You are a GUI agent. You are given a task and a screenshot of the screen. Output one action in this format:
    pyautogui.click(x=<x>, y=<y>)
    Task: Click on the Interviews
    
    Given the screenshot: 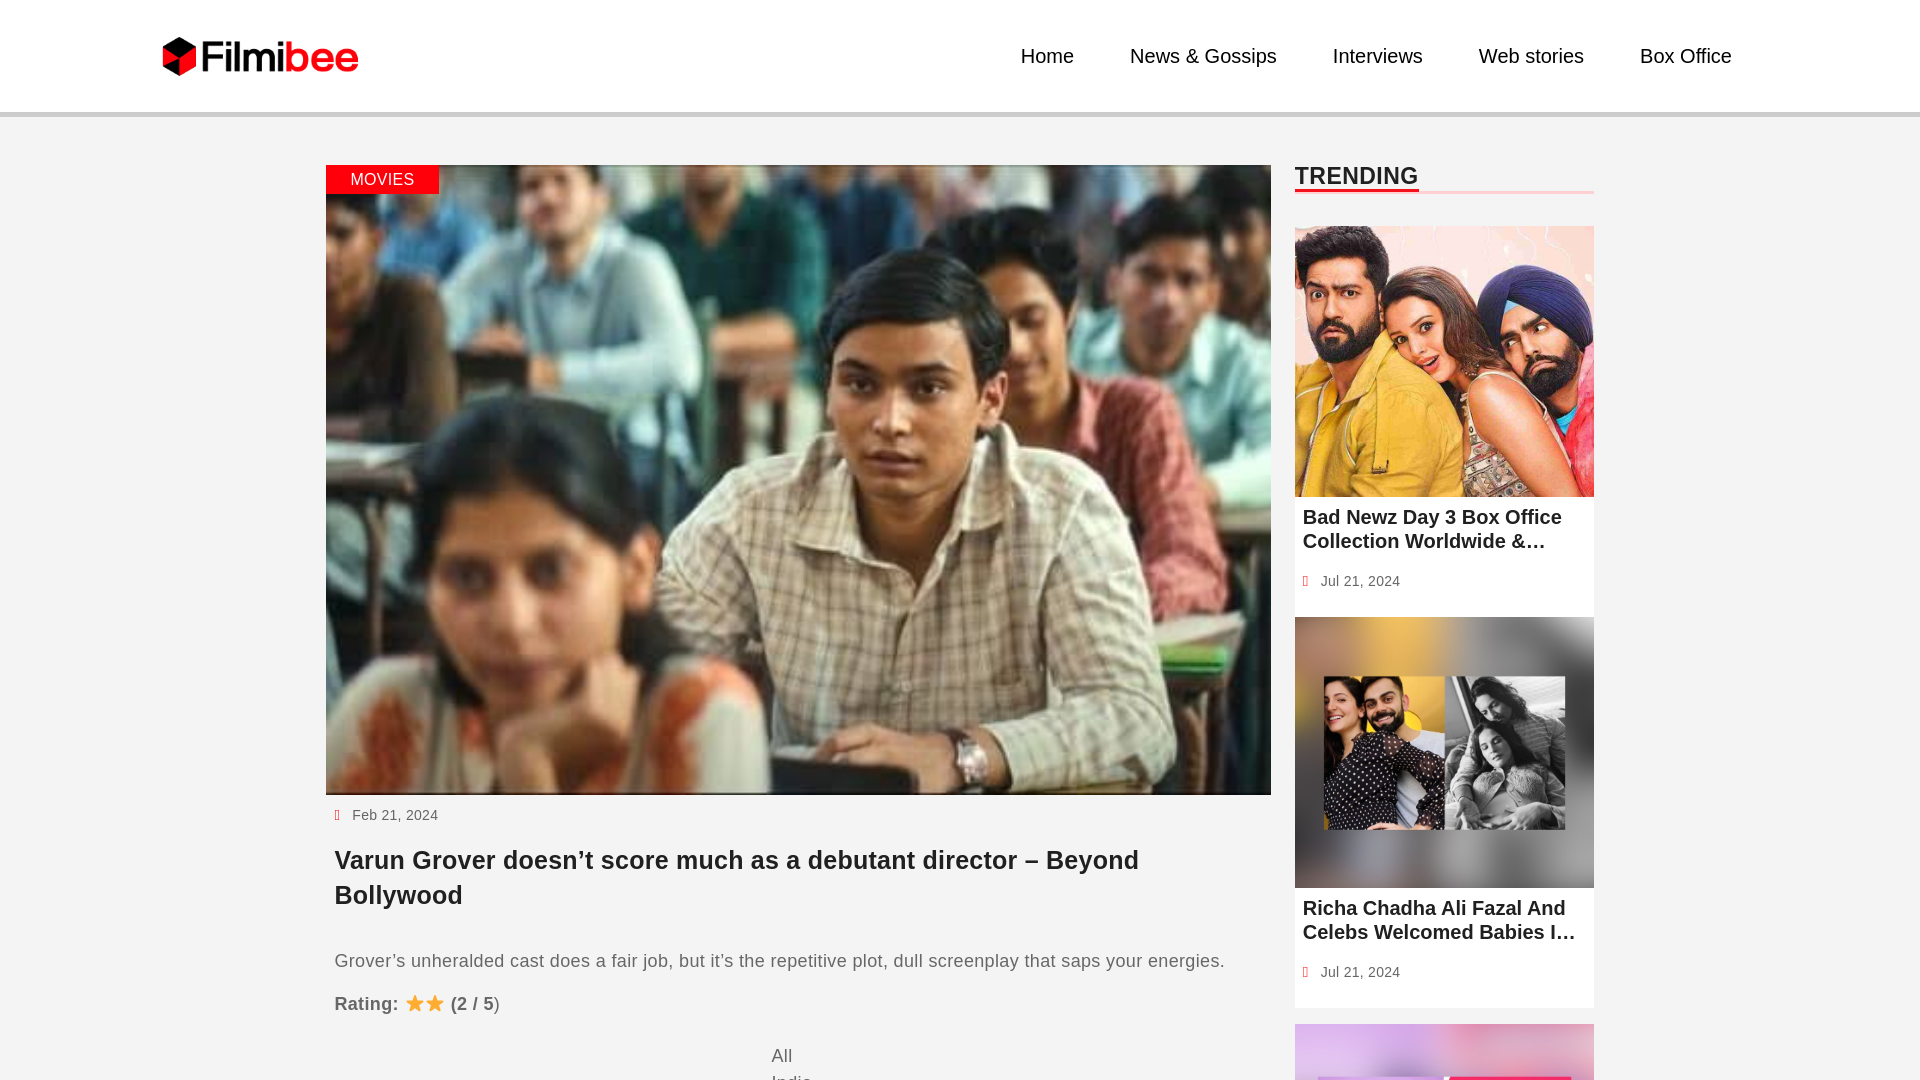 What is the action you would take?
    pyautogui.click(x=1377, y=56)
    